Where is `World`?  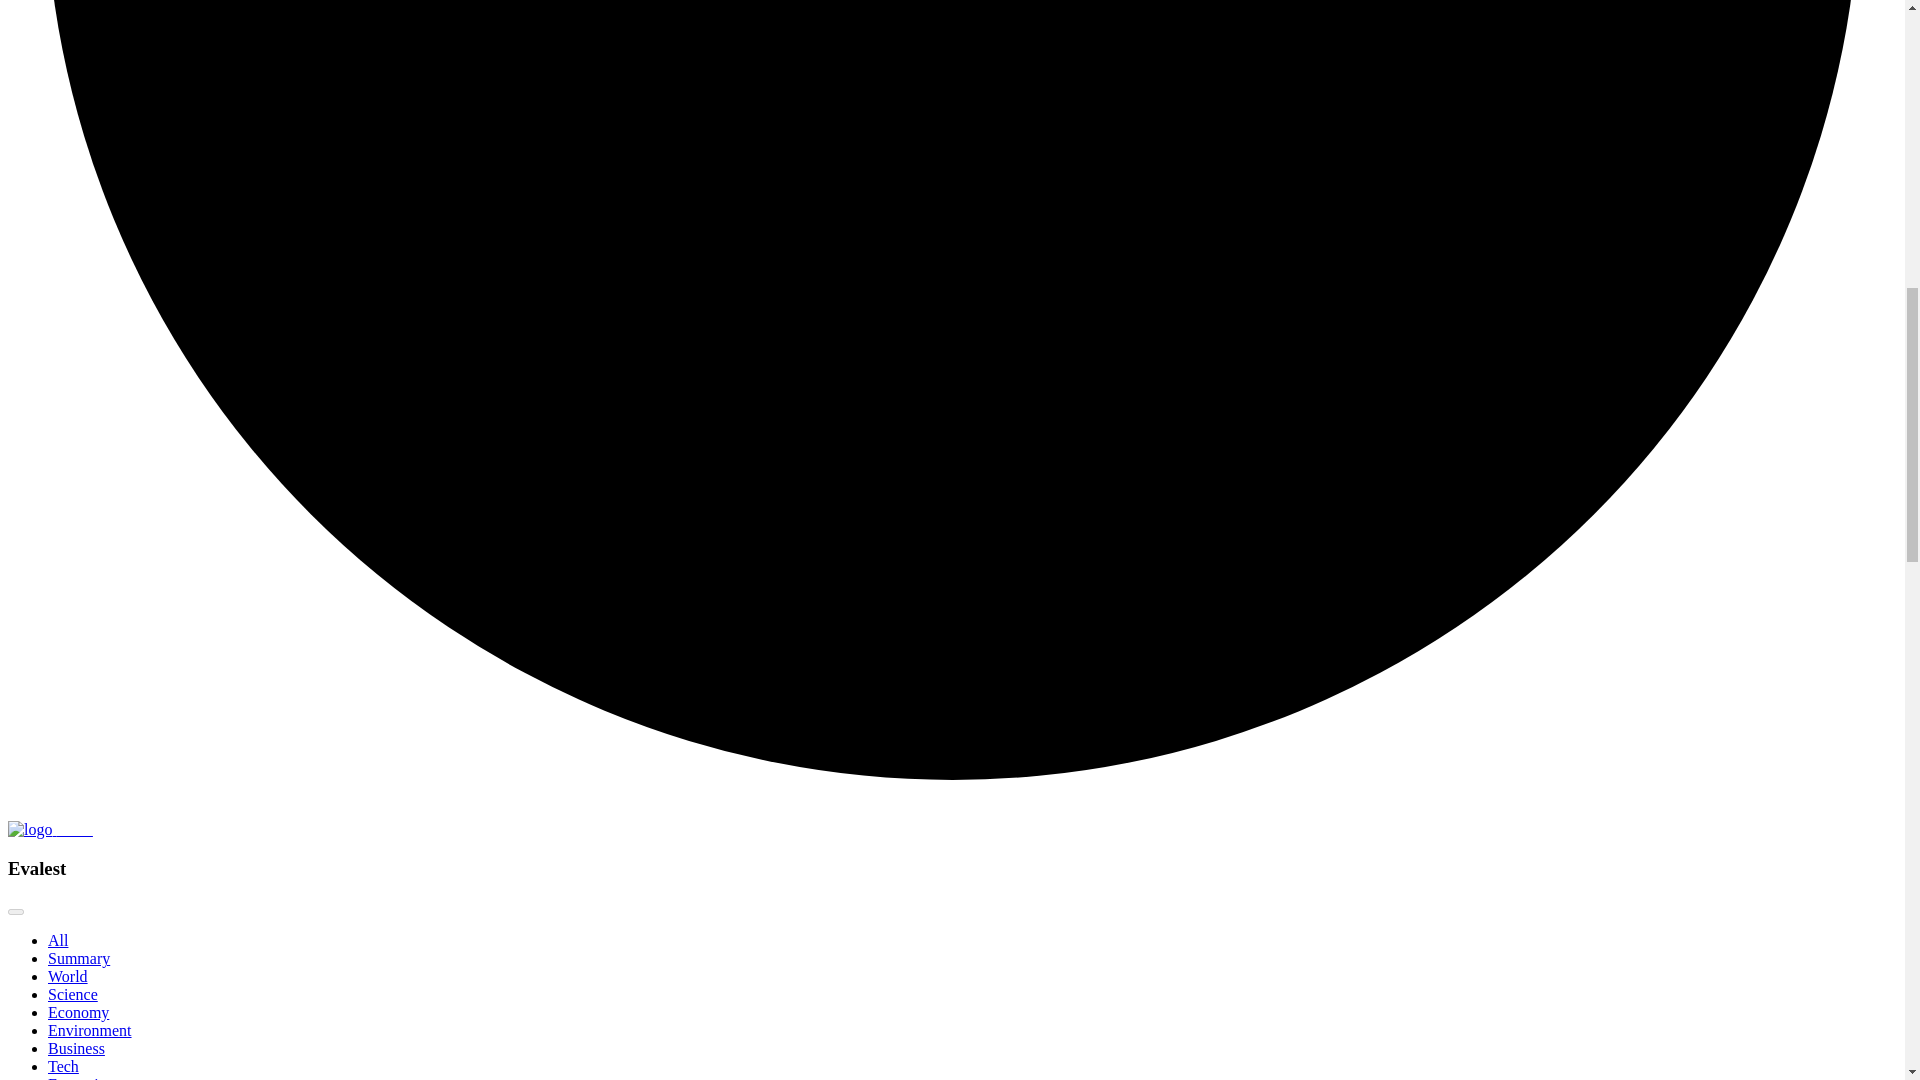
World is located at coordinates (68, 976).